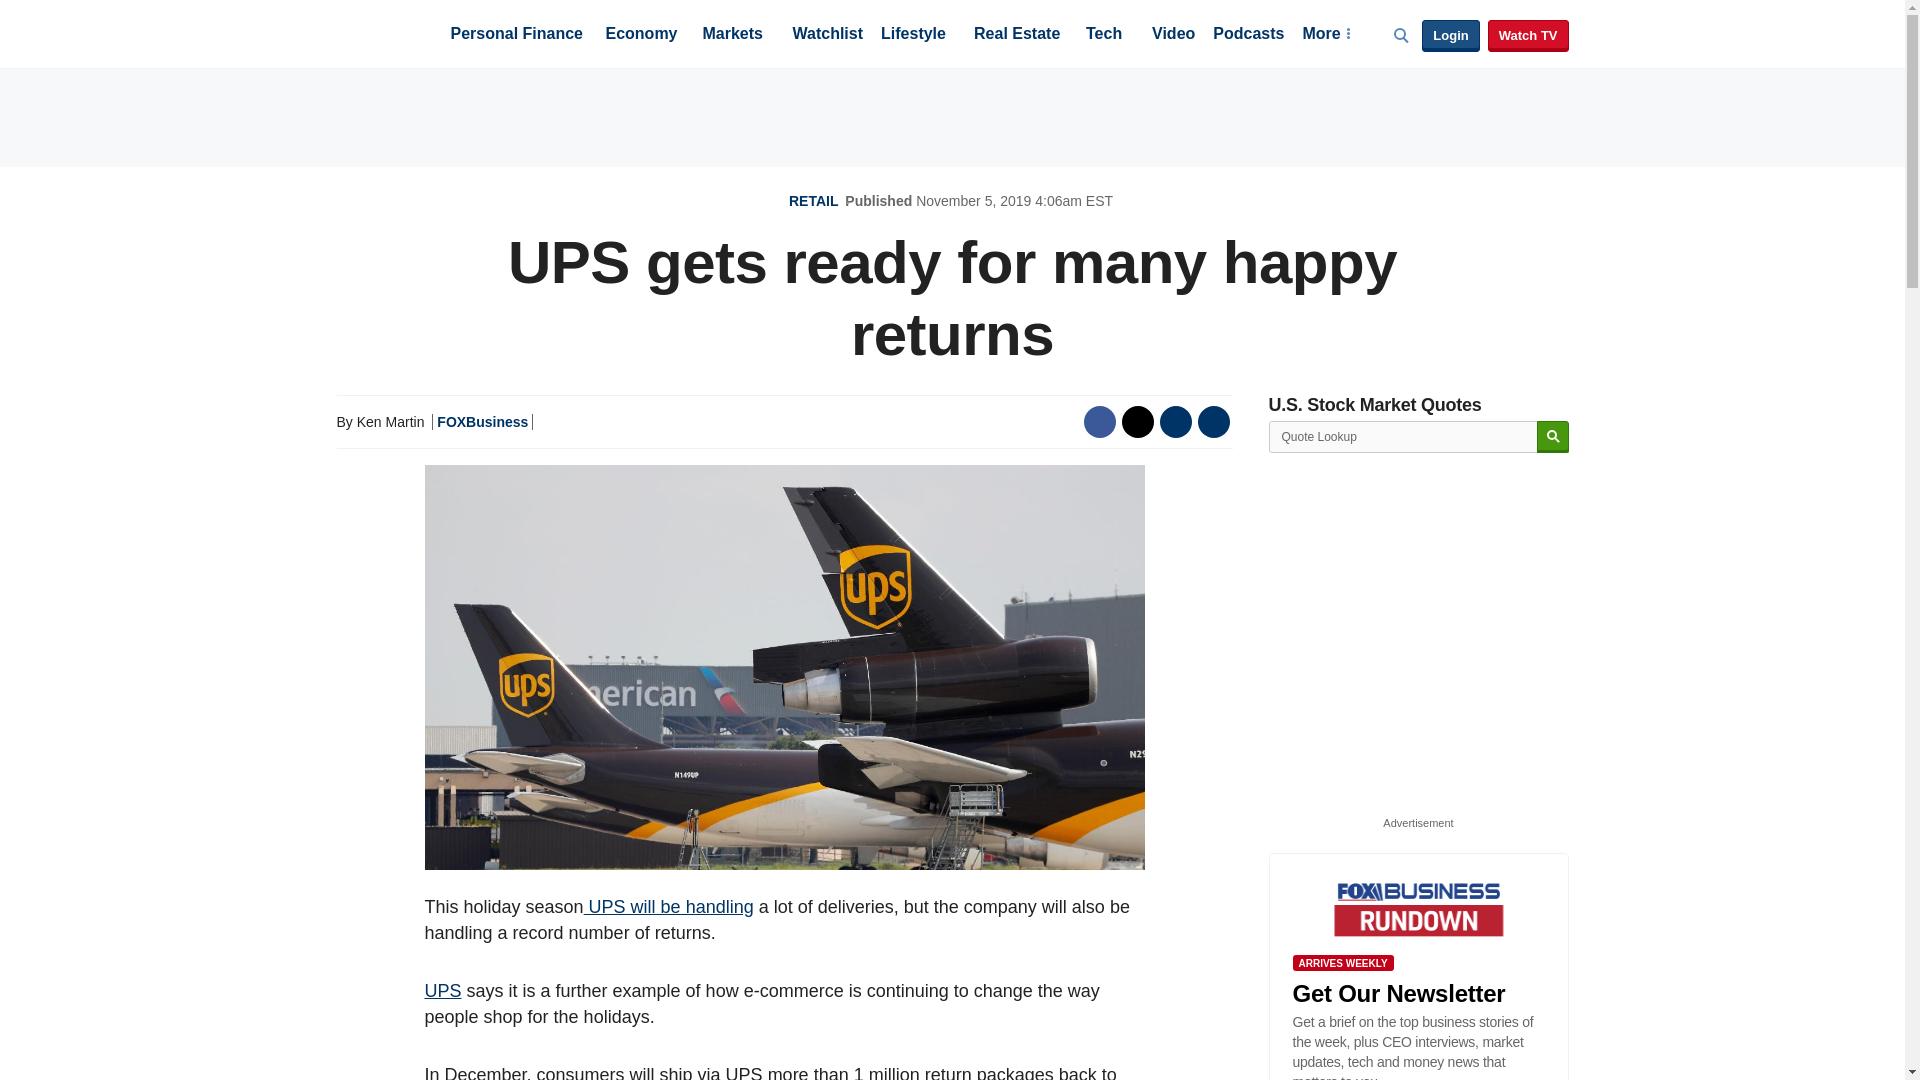 This screenshot has width=1920, height=1080. Describe the element at coordinates (732, 35) in the screenshot. I see `Markets` at that location.